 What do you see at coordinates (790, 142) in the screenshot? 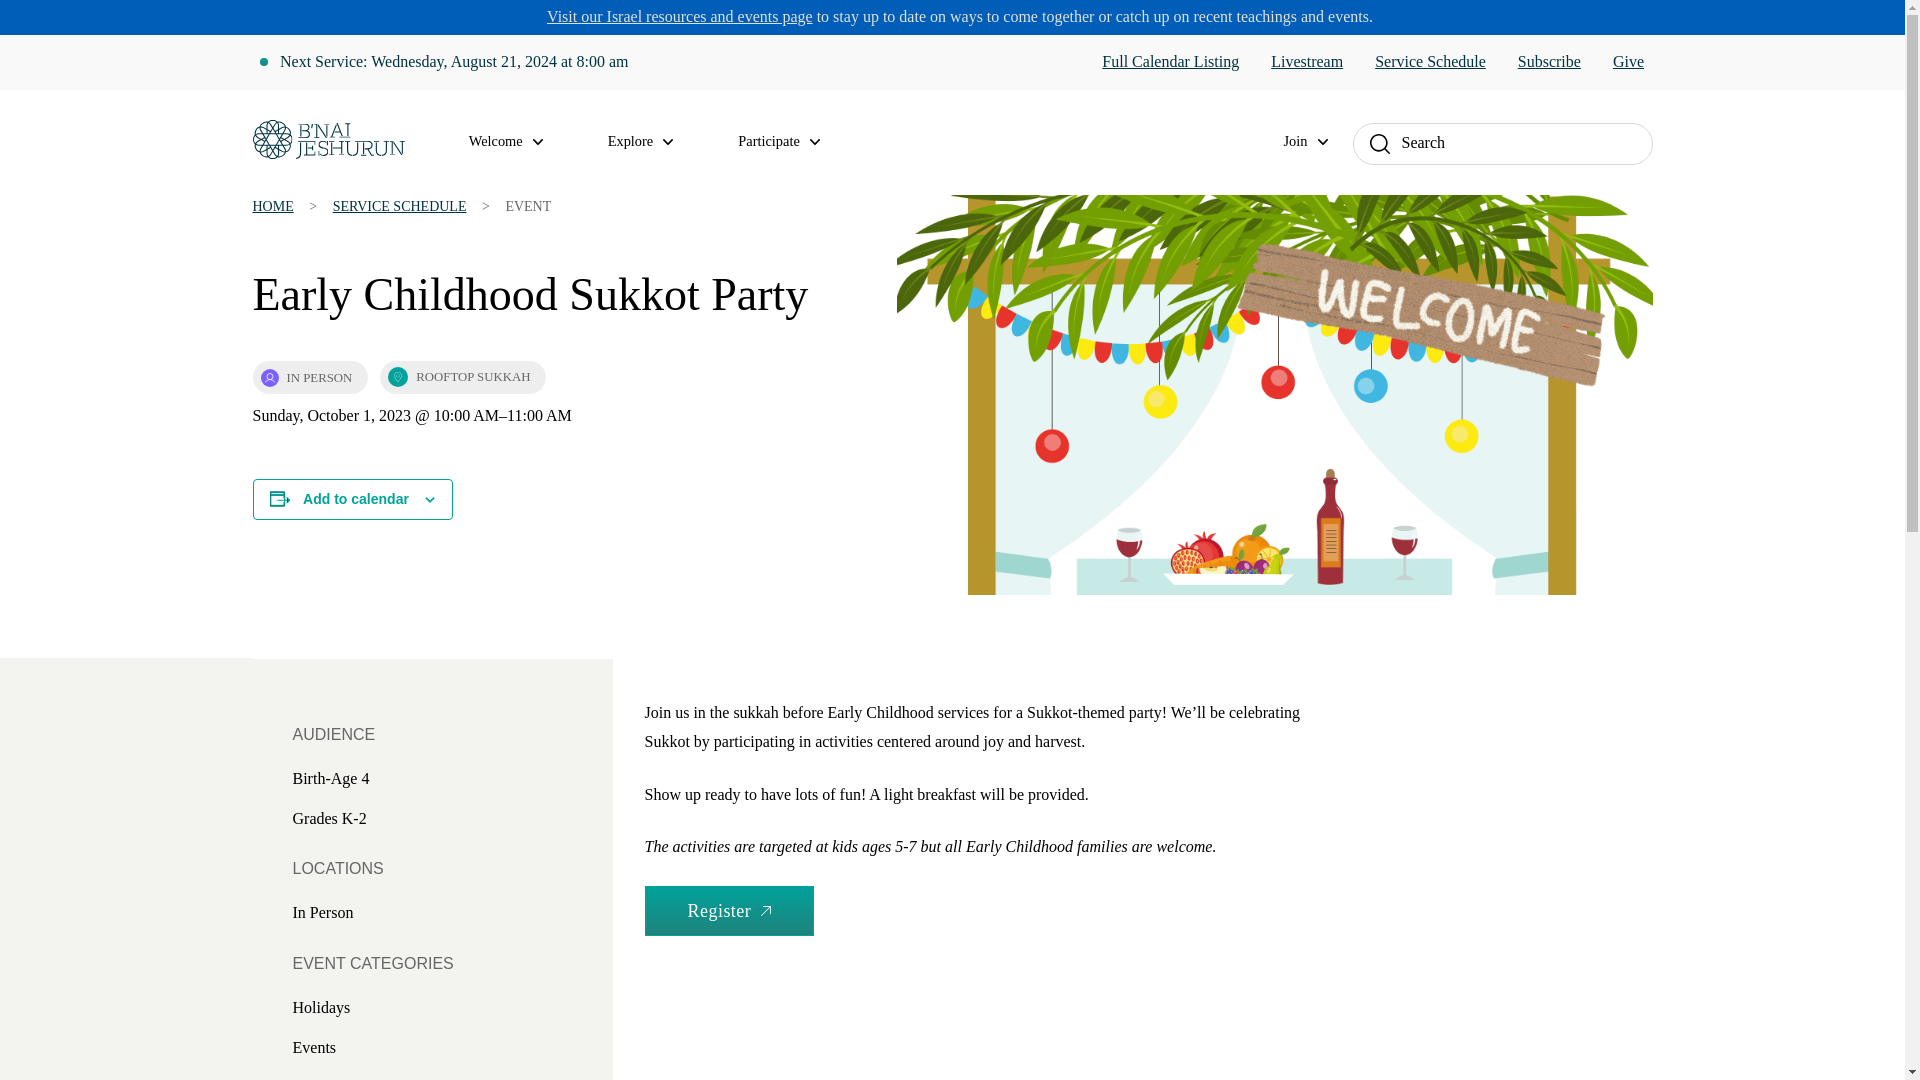
I see `Participate` at bounding box center [790, 142].